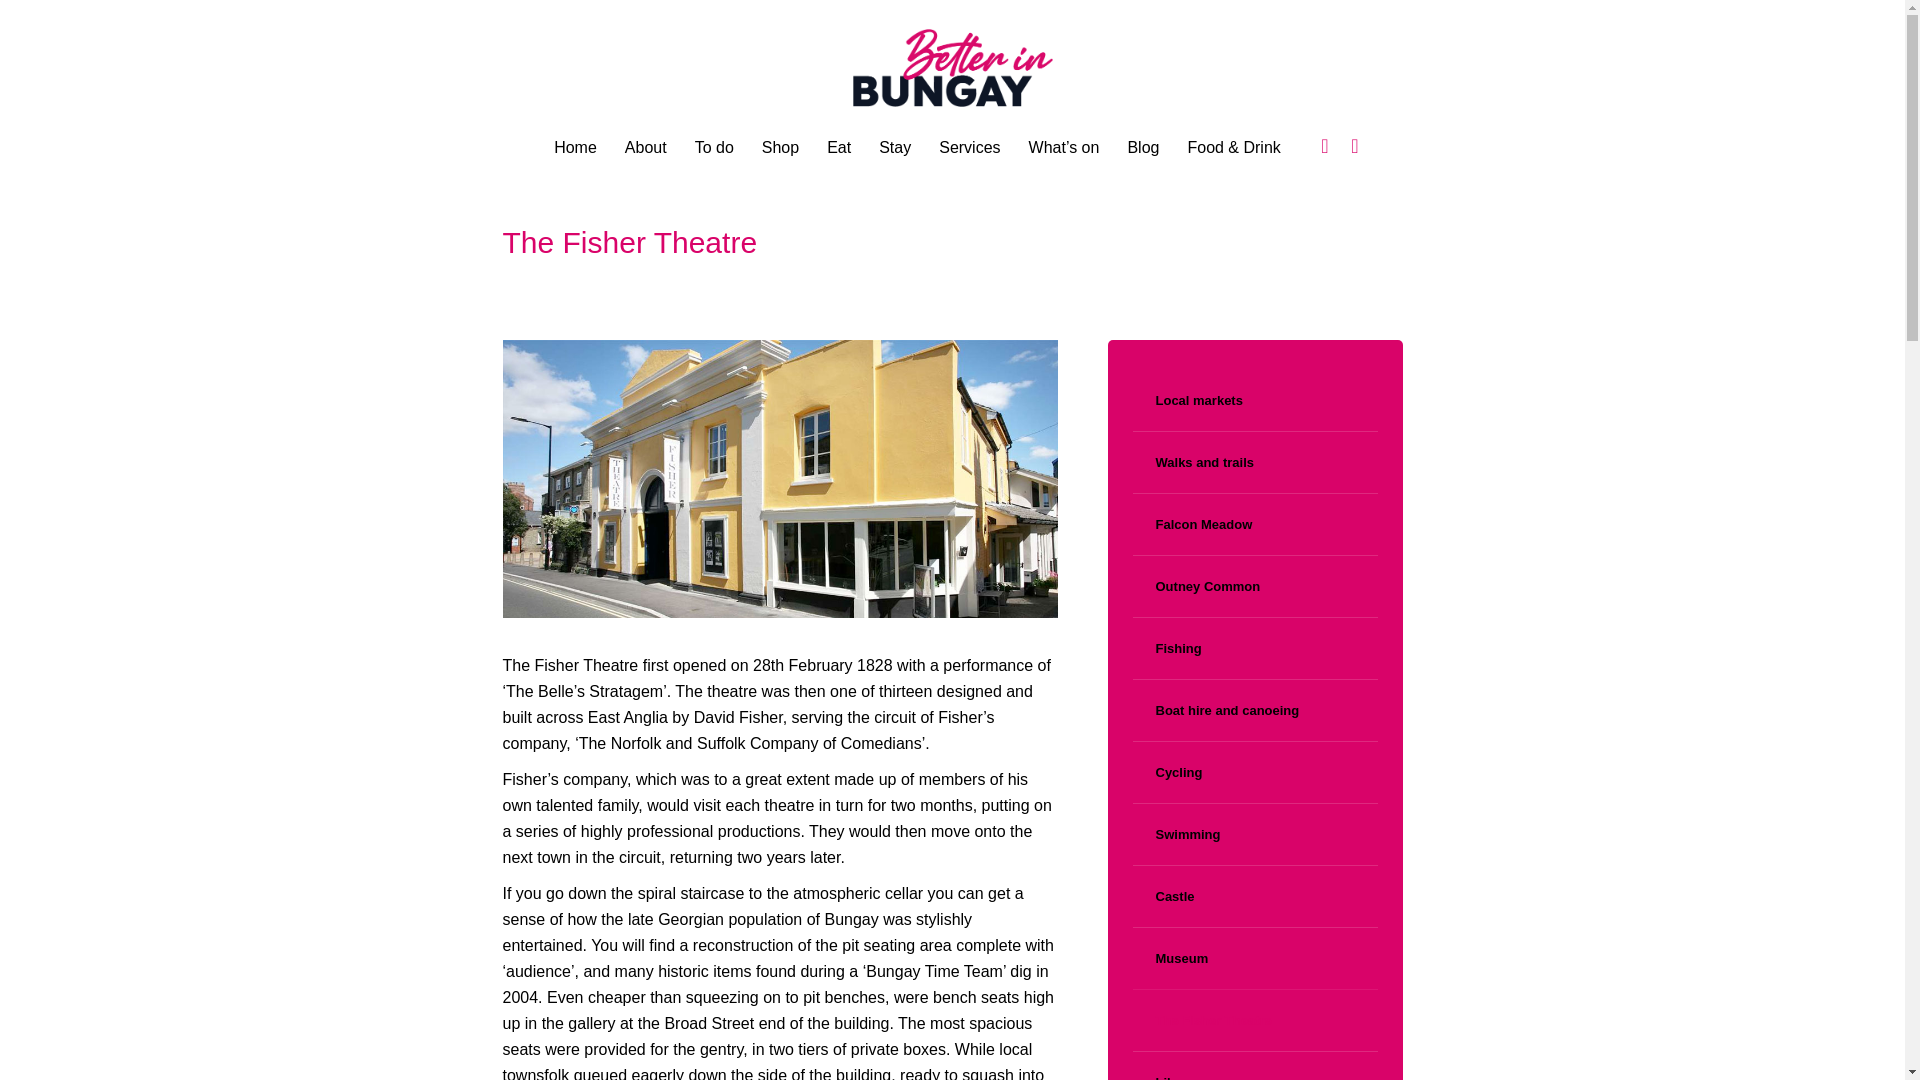 Image resolution: width=1920 pixels, height=1080 pixels. What do you see at coordinates (1176, 835) in the screenshot?
I see `Swimming` at bounding box center [1176, 835].